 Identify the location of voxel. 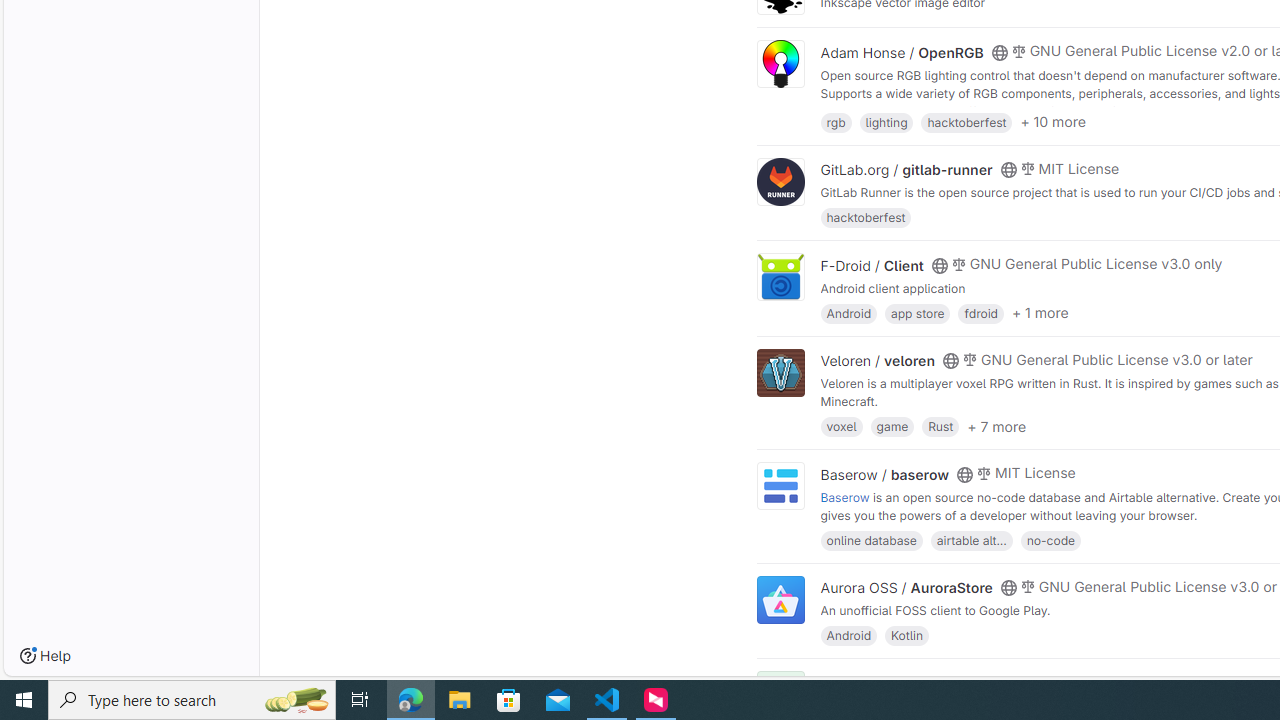
(841, 426).